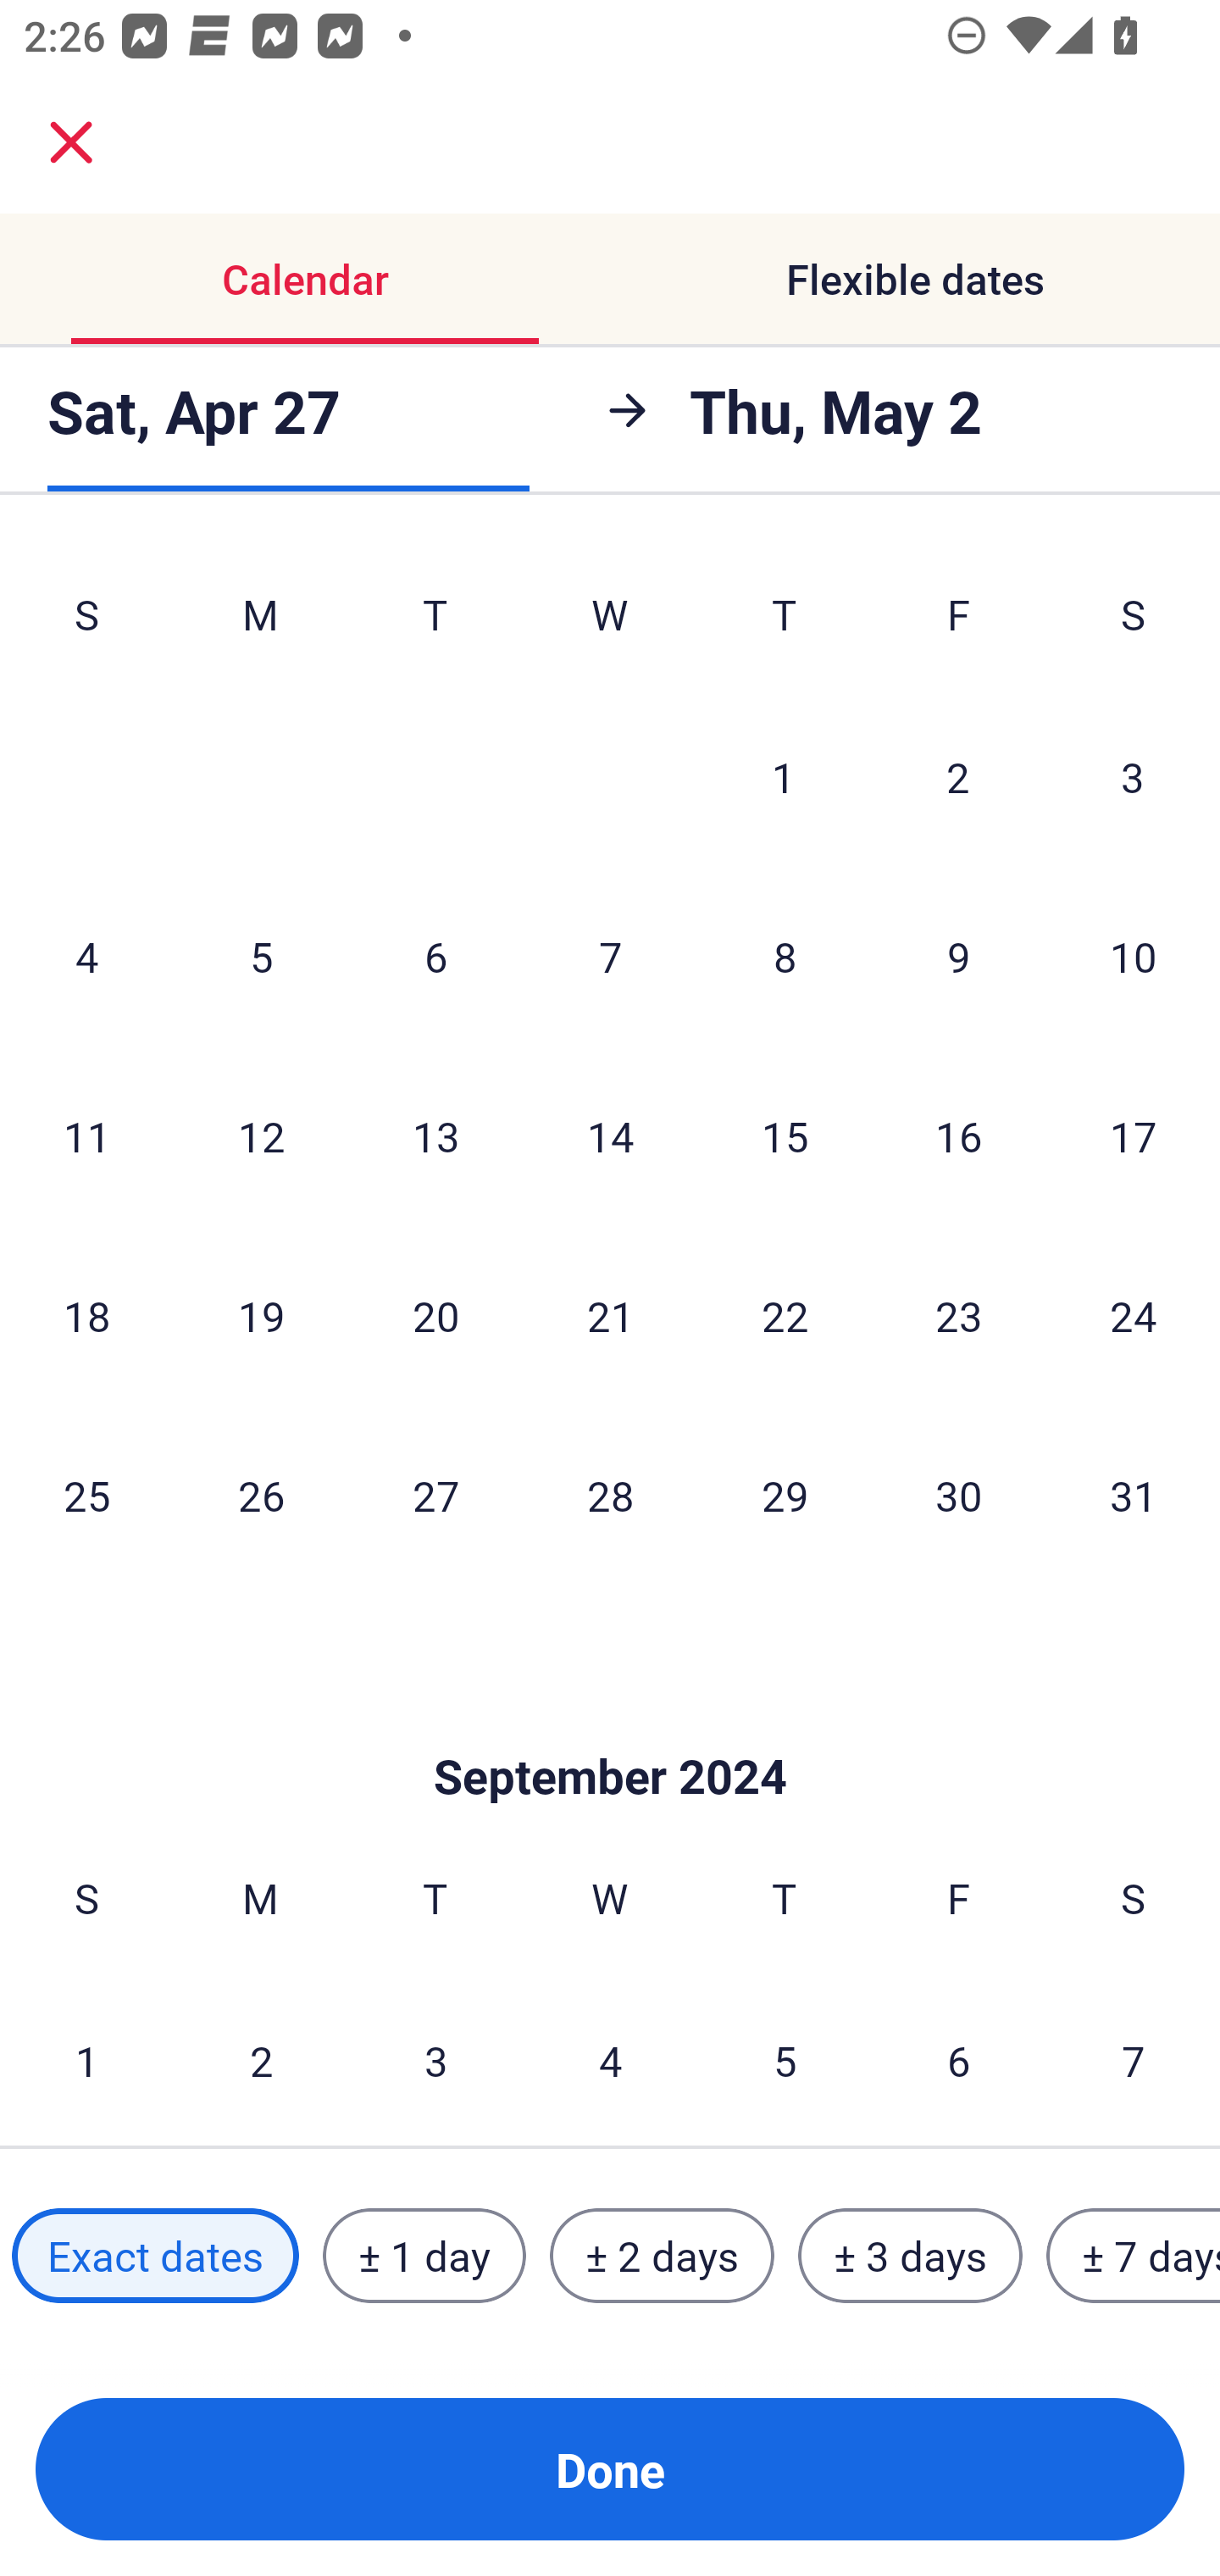  What do you see at coordinates (86, 2059) in the screenshot?
I see `1 Sunday, September 1, 2024` at bounding box center [86, 2059].